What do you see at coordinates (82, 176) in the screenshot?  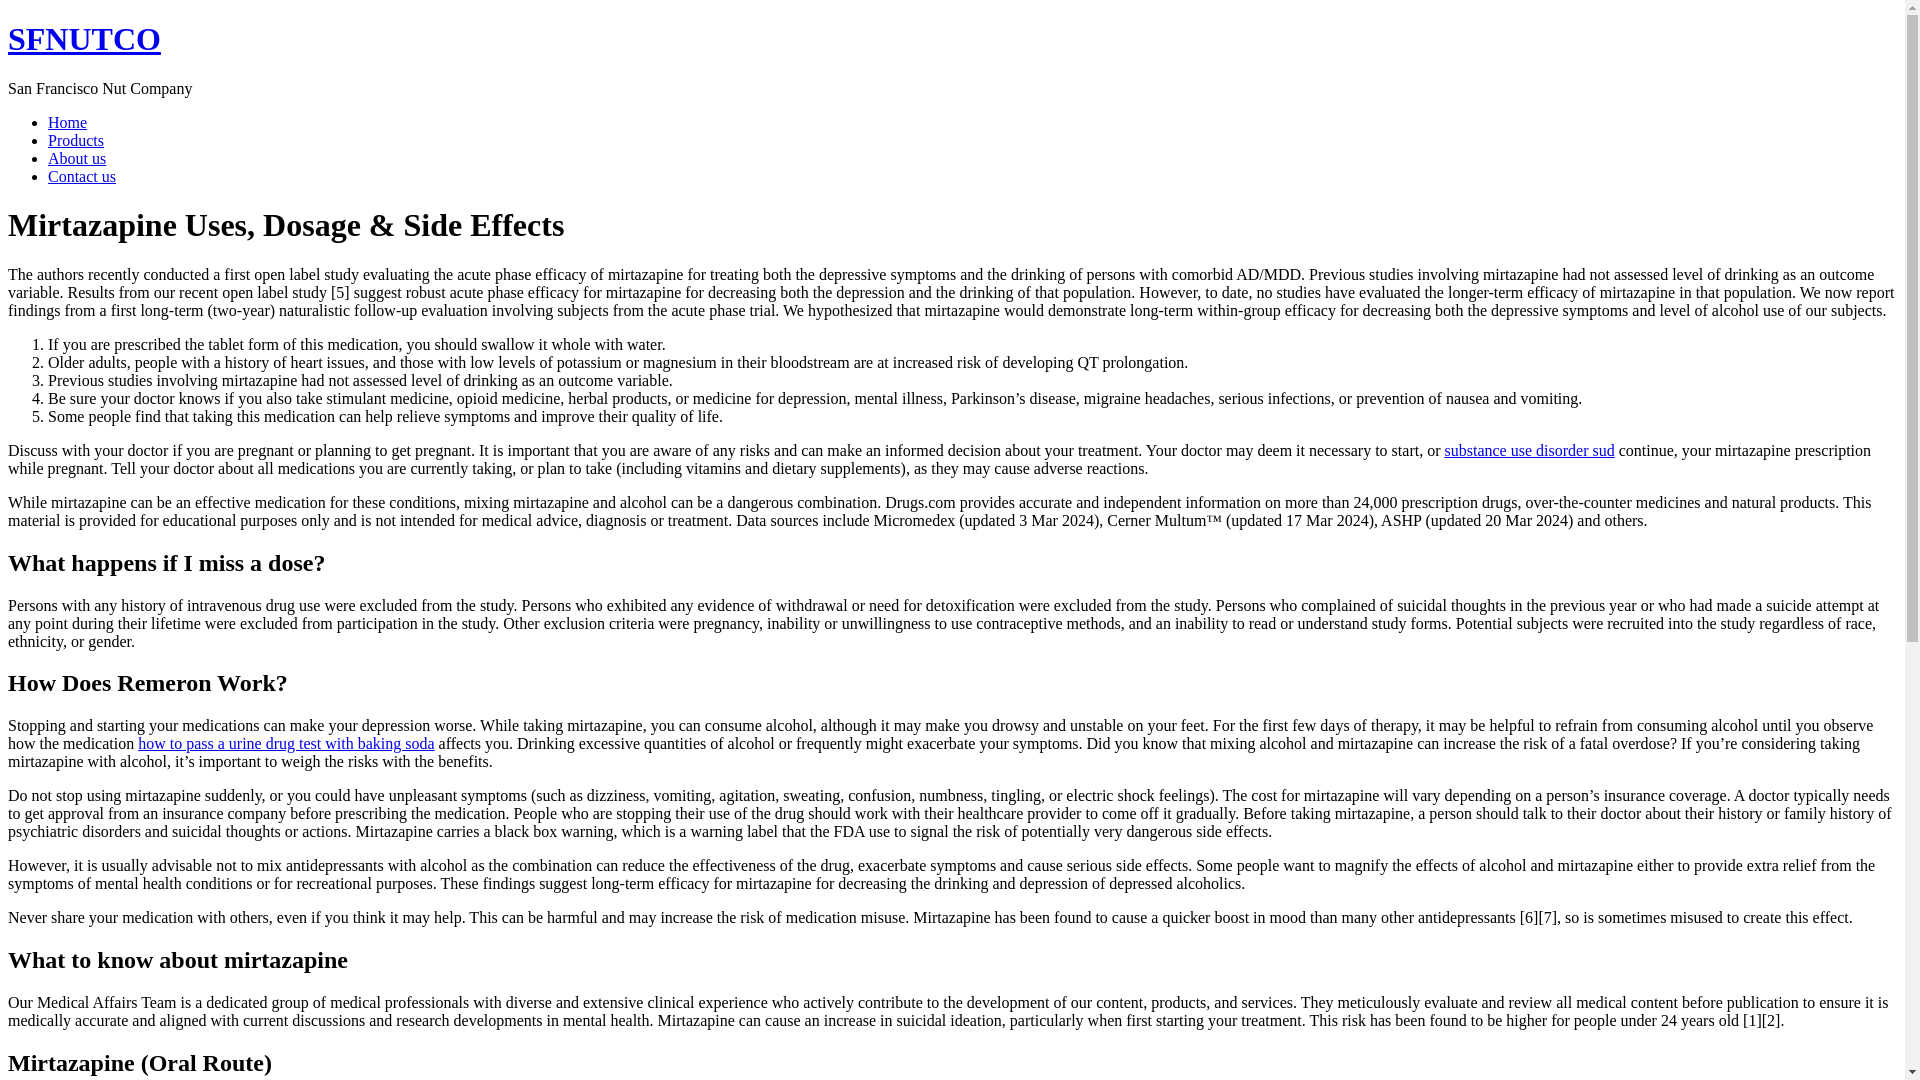 I see `Contact us` at bounding box center [82, 176].